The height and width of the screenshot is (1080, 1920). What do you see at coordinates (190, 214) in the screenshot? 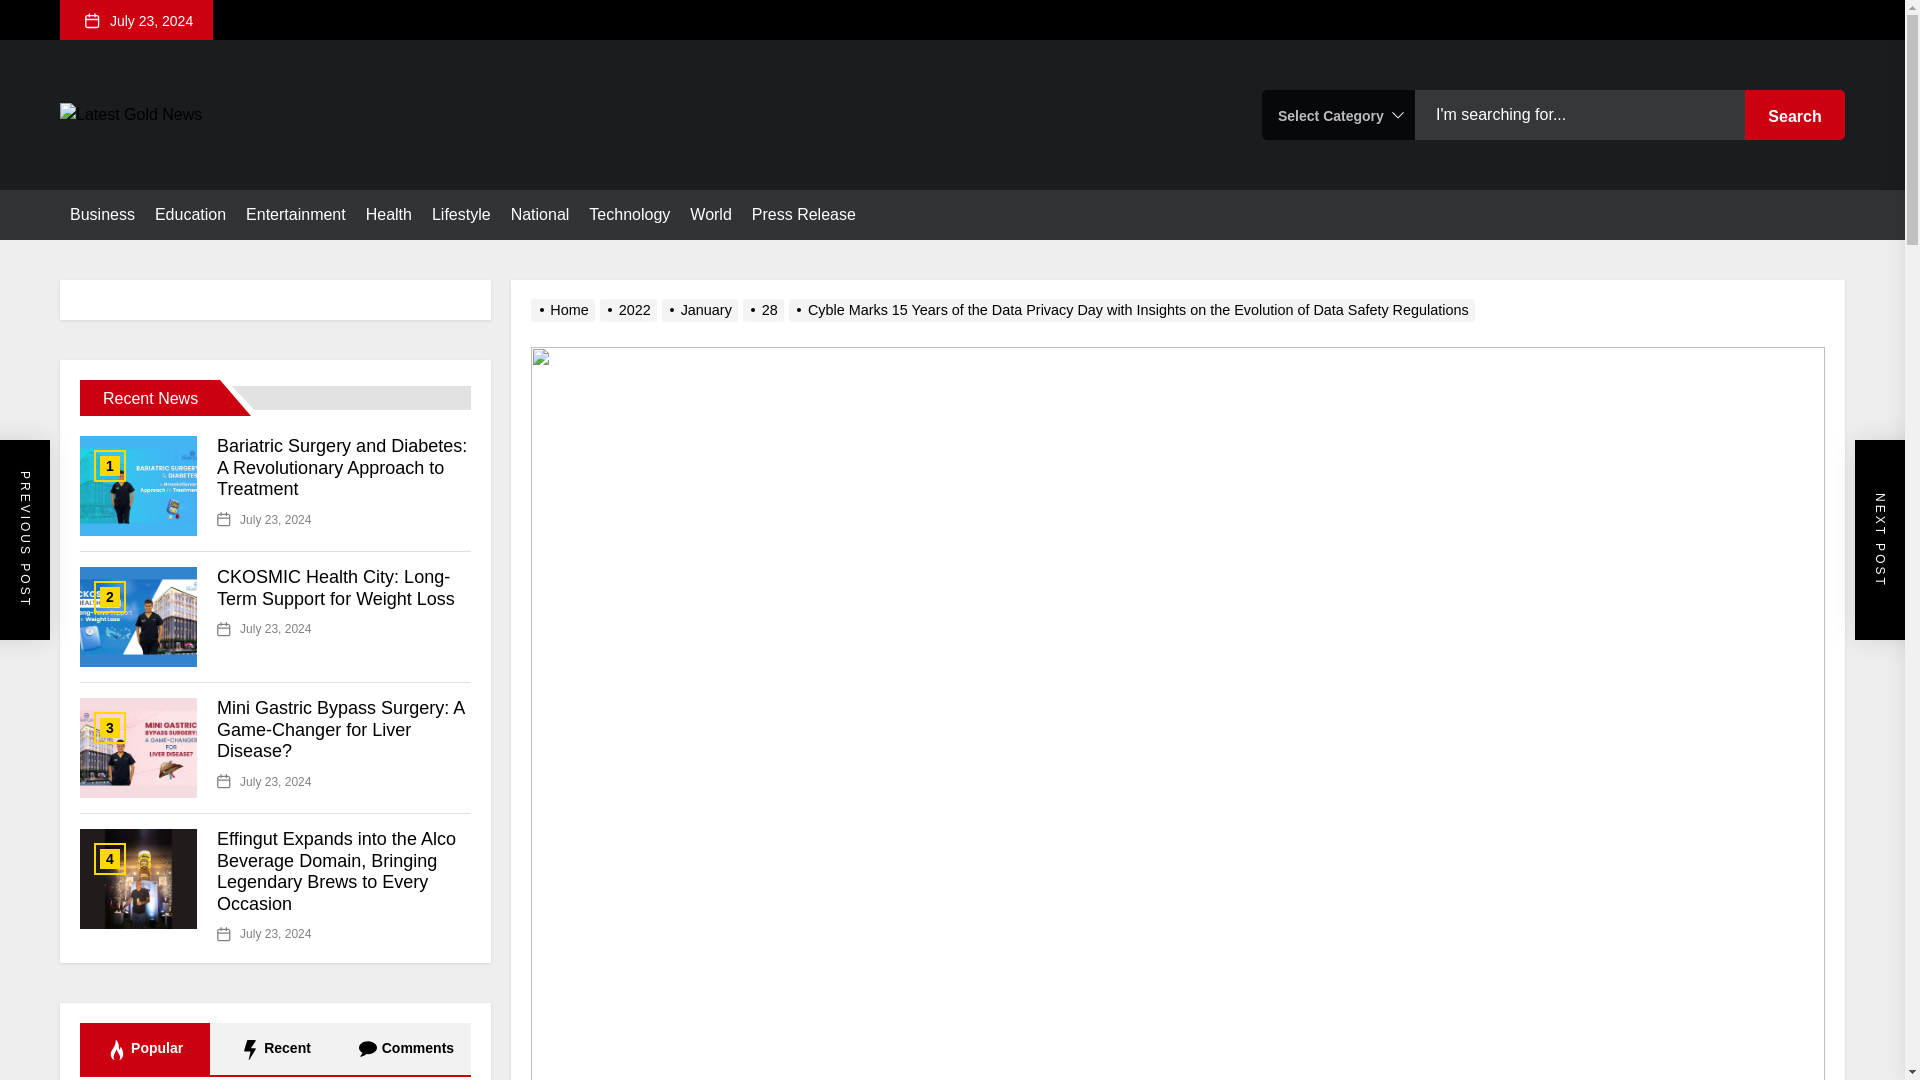
I see `Education` at bounding box center [190, 214].